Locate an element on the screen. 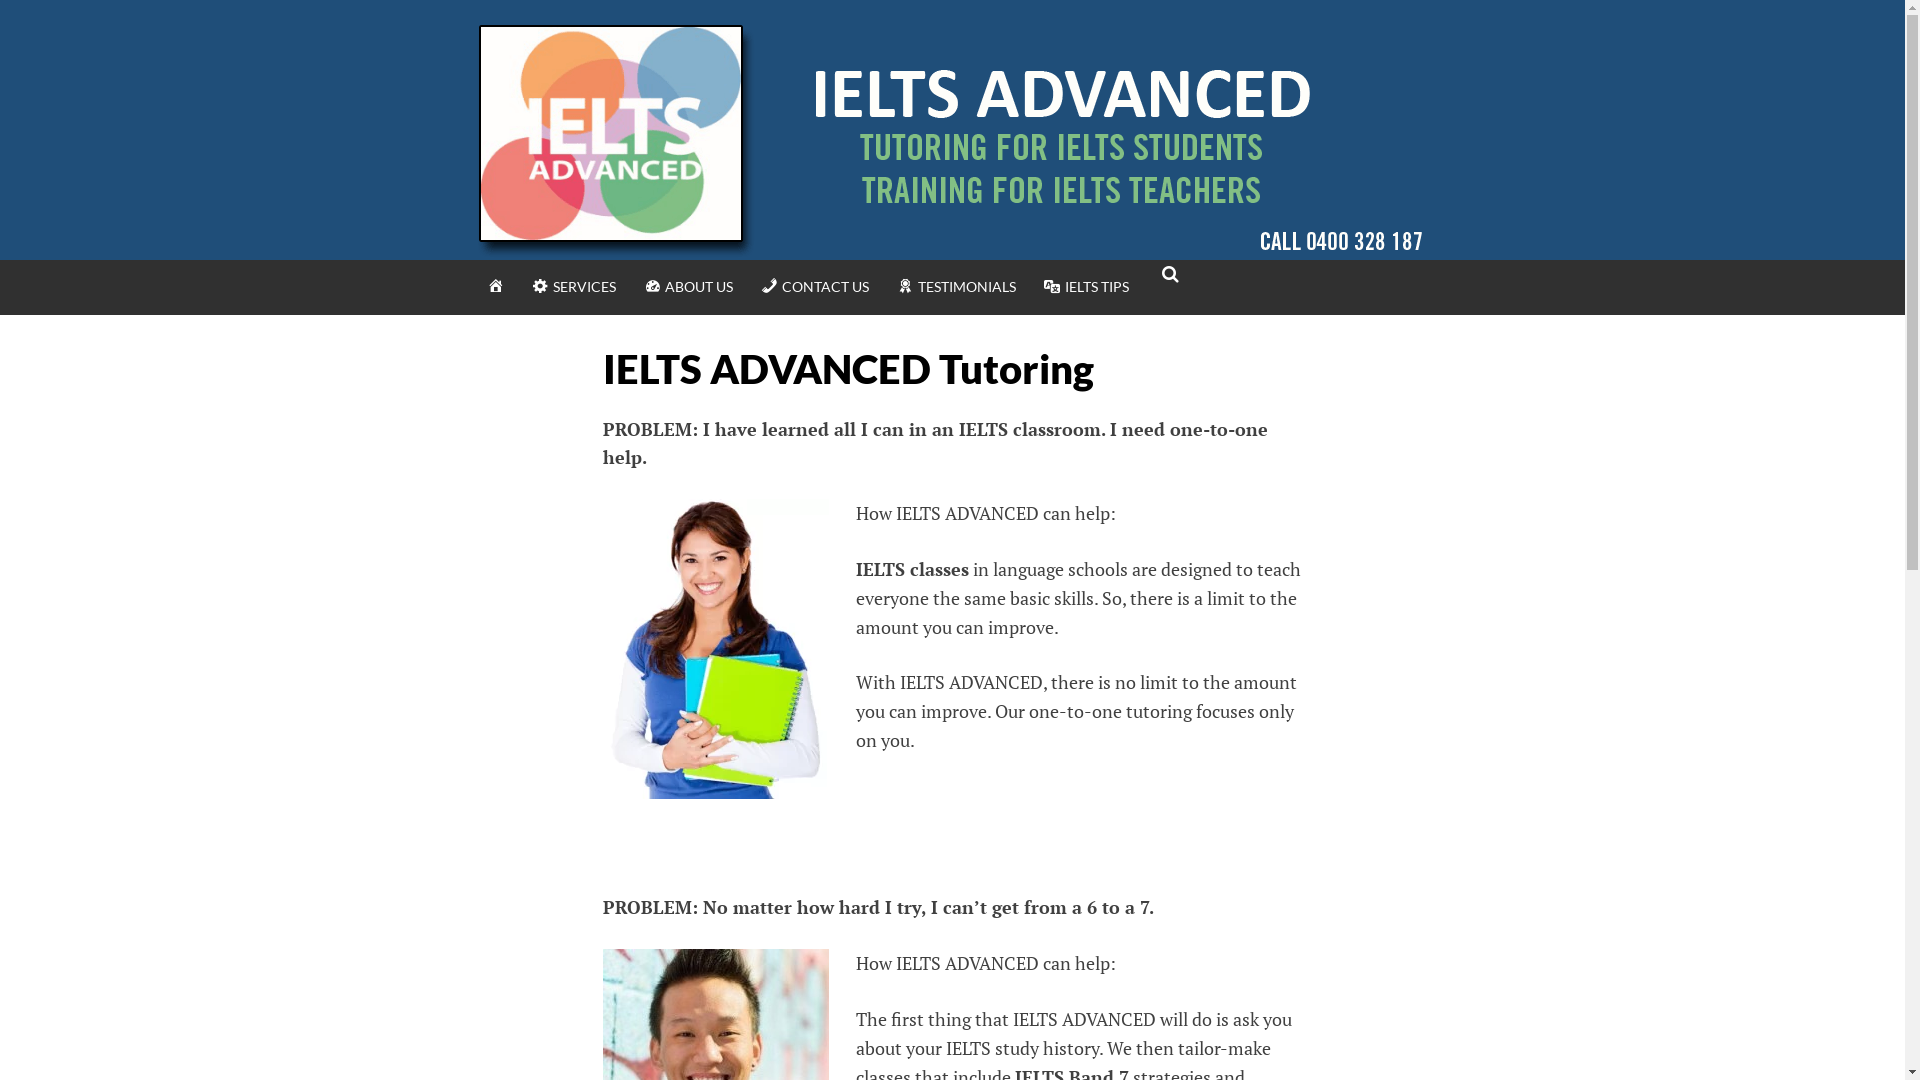 The height and width of the screenshot is (1080, 1920). CONTACT US is located at coordinates (815, 288).